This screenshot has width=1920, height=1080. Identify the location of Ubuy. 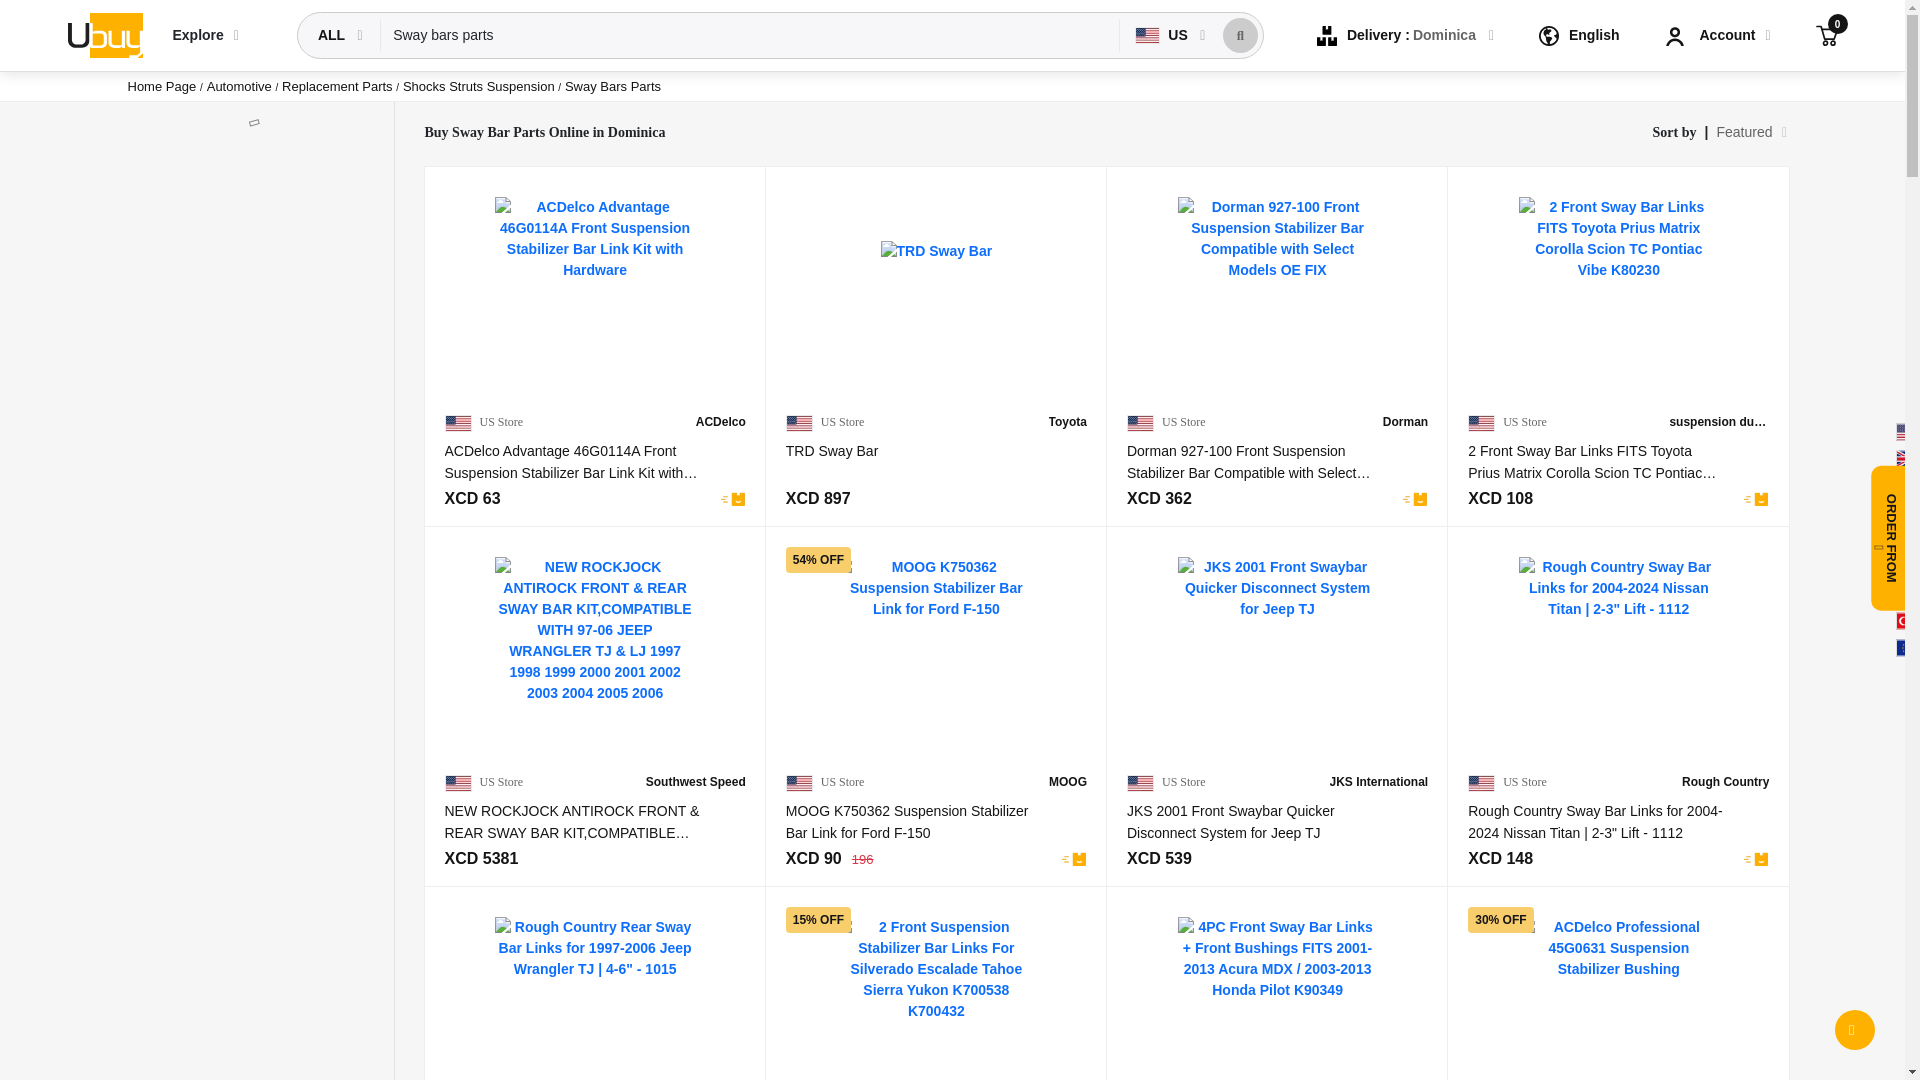
(104, 34).